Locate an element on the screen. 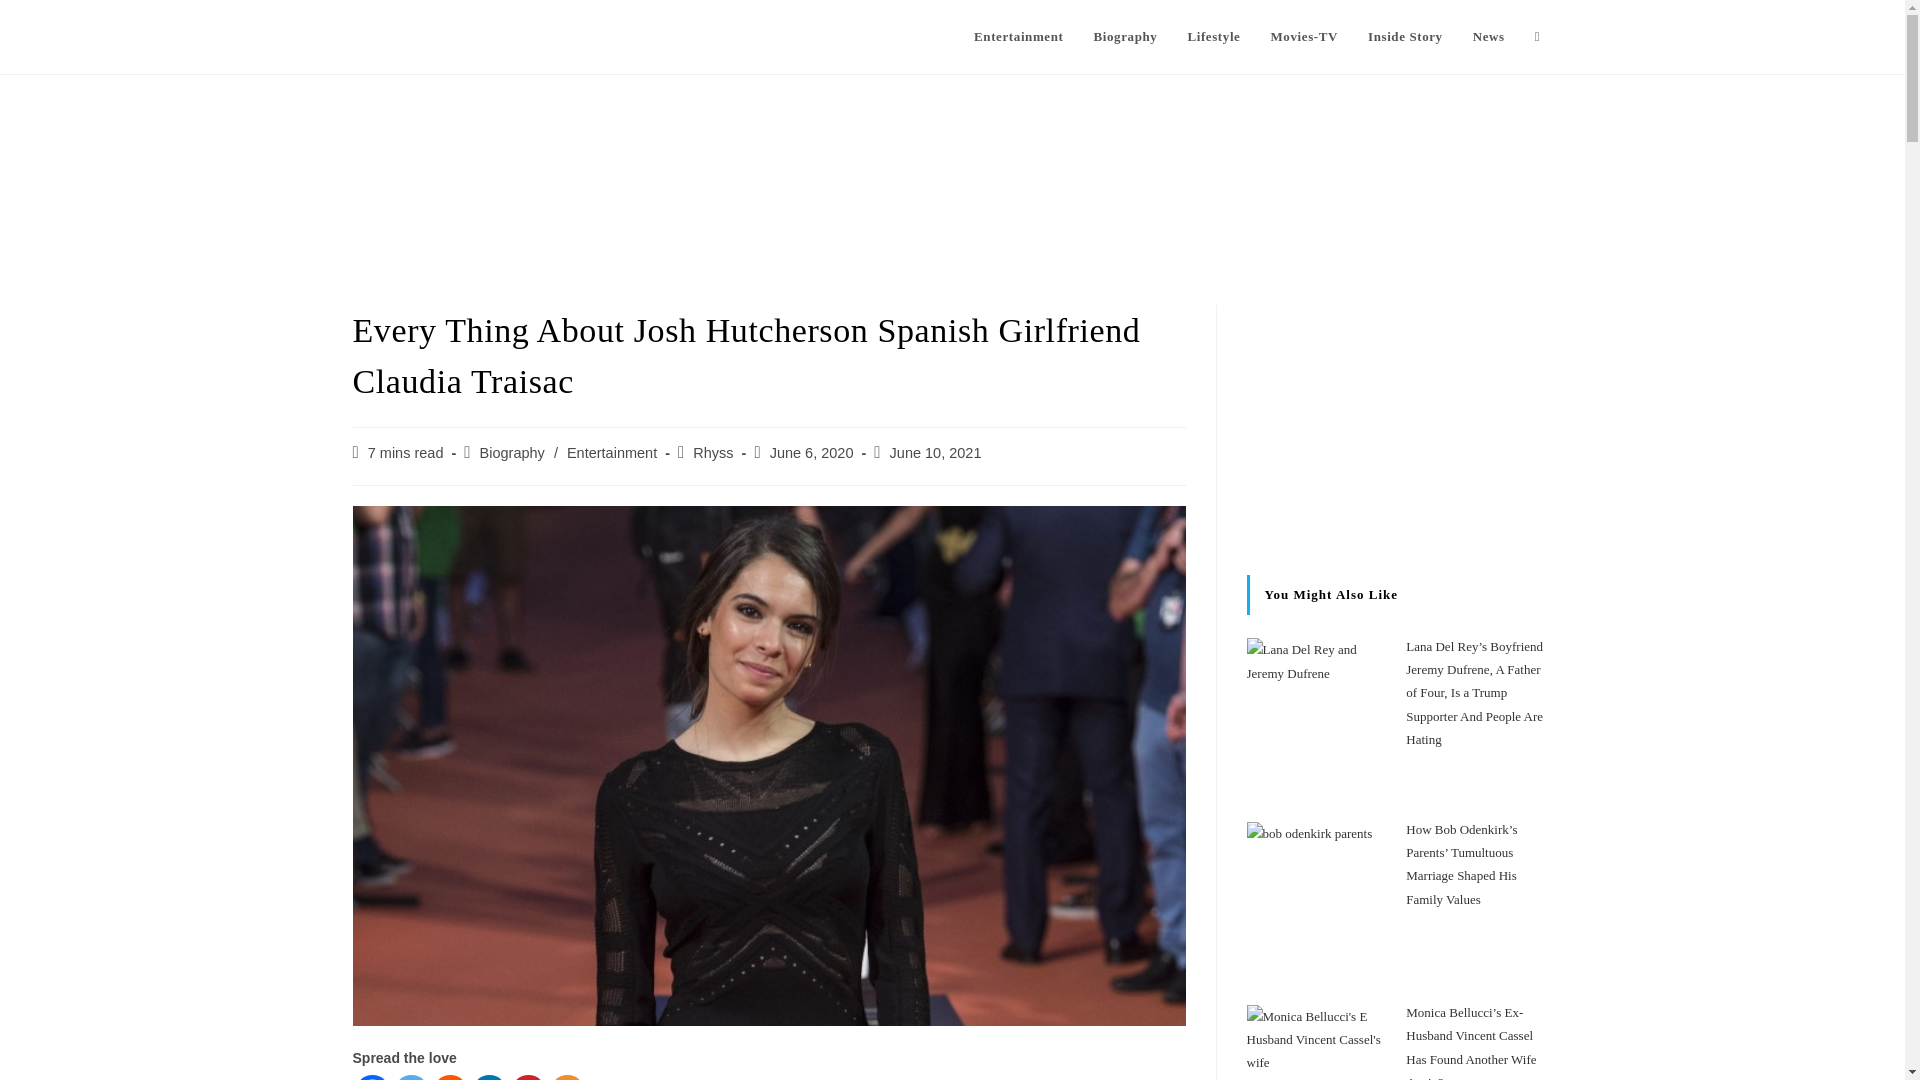  Entertainment is located at coordinates (1018, 37).